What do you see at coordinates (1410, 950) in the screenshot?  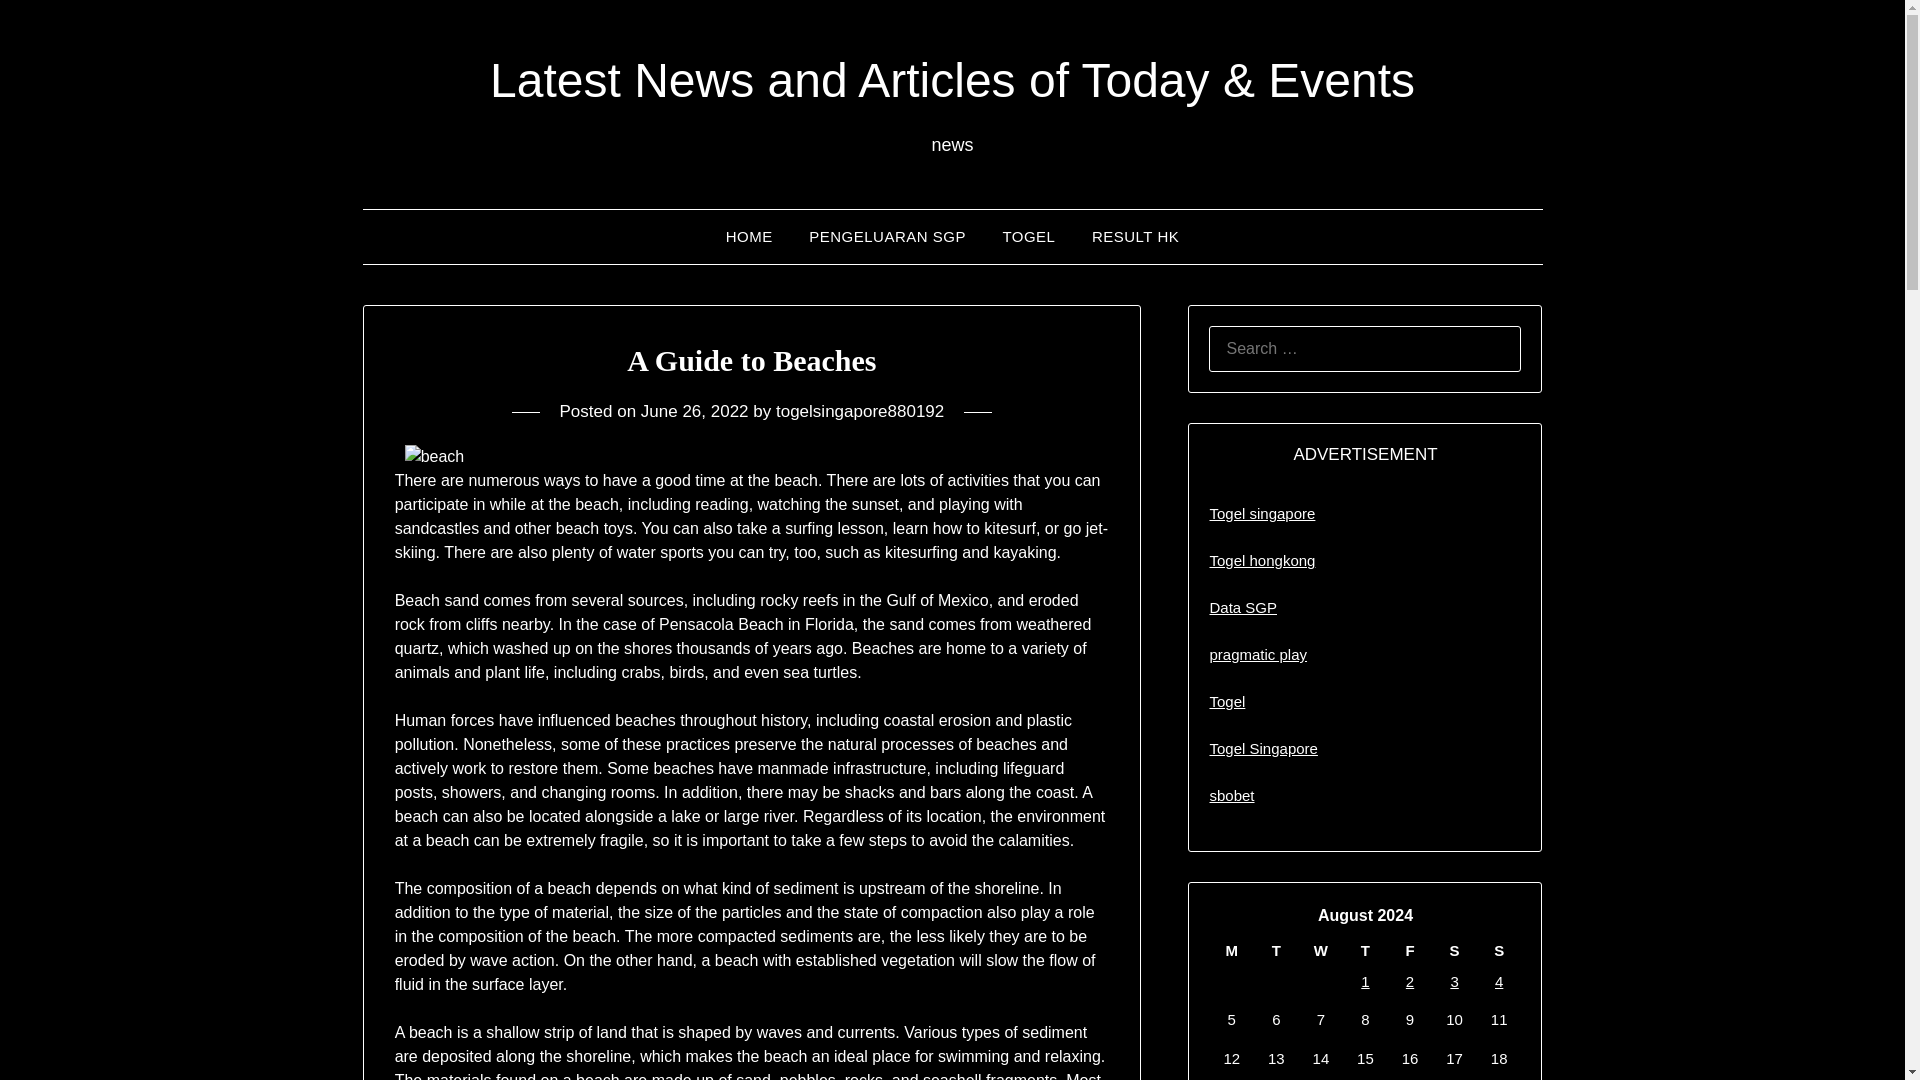 I see `Friday` at bounding box center [1410, 950].